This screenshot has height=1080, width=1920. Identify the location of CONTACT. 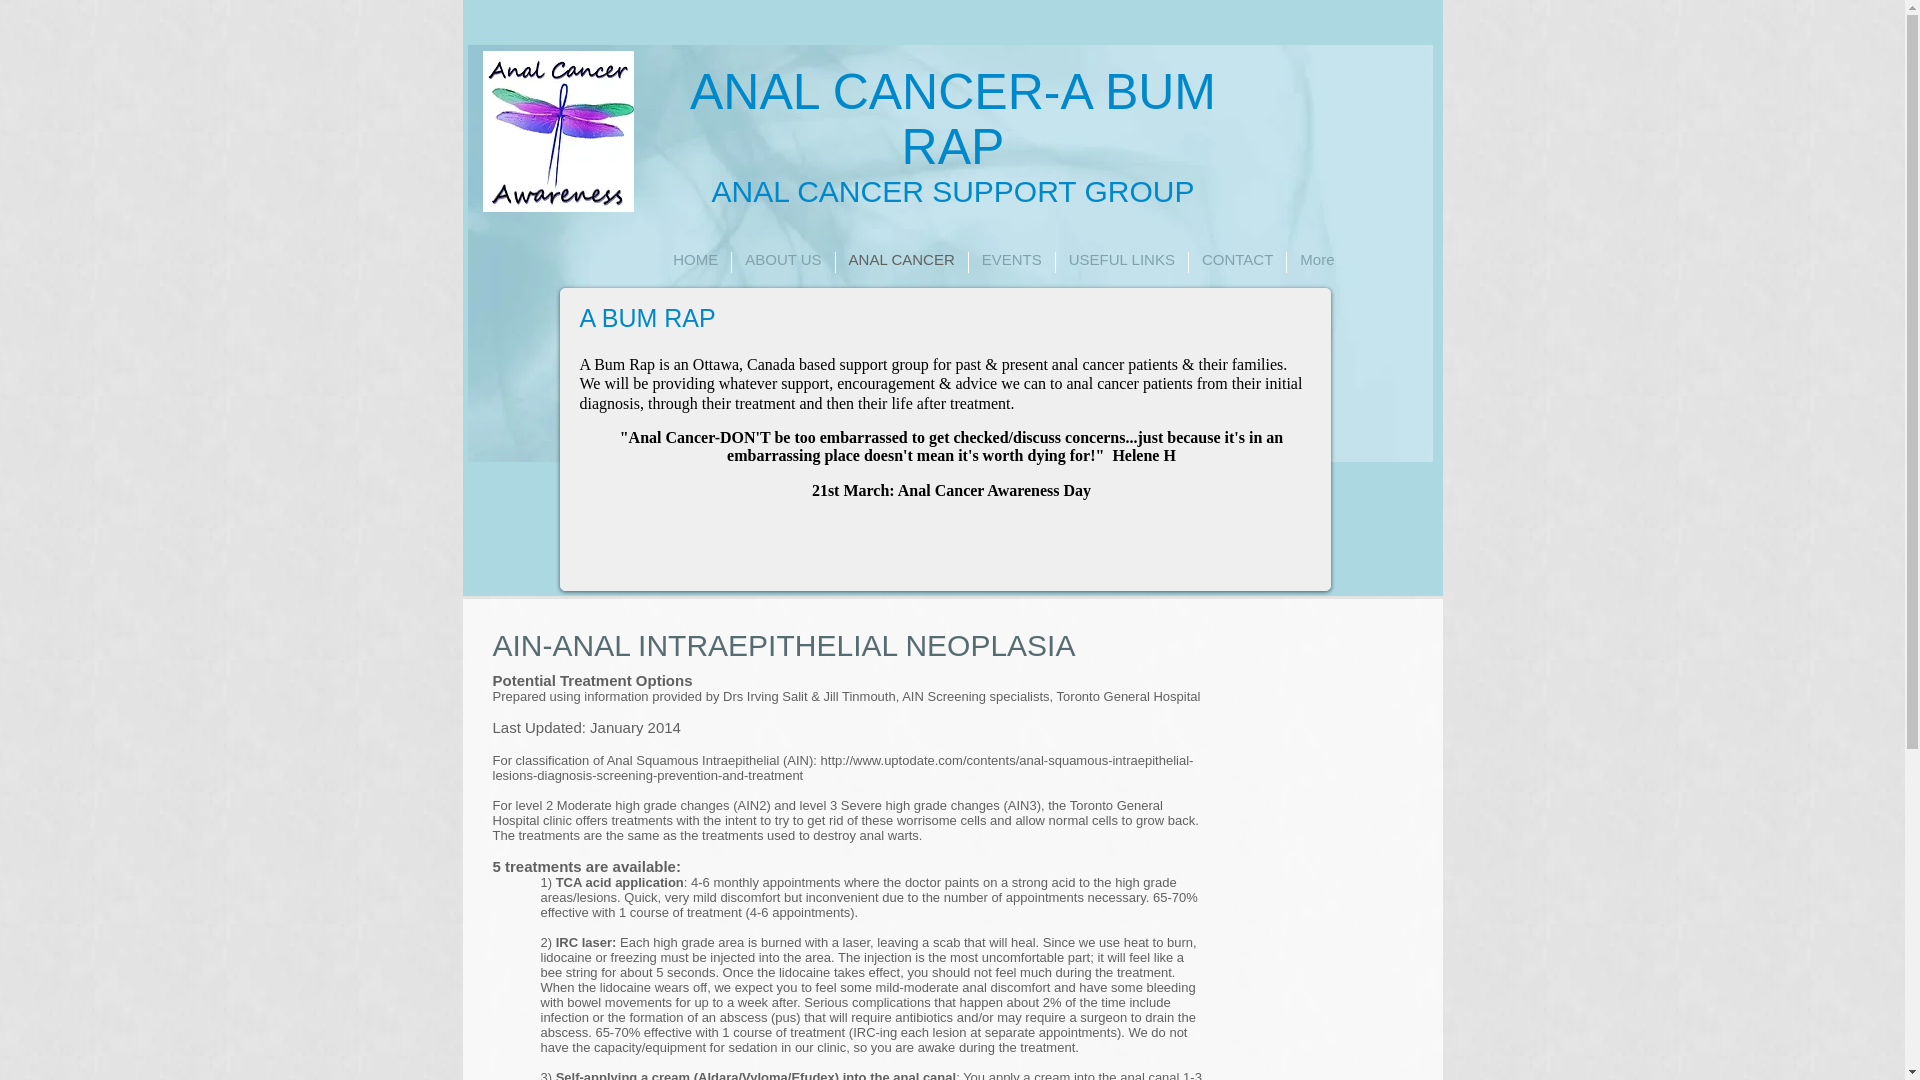
(1237, 262).